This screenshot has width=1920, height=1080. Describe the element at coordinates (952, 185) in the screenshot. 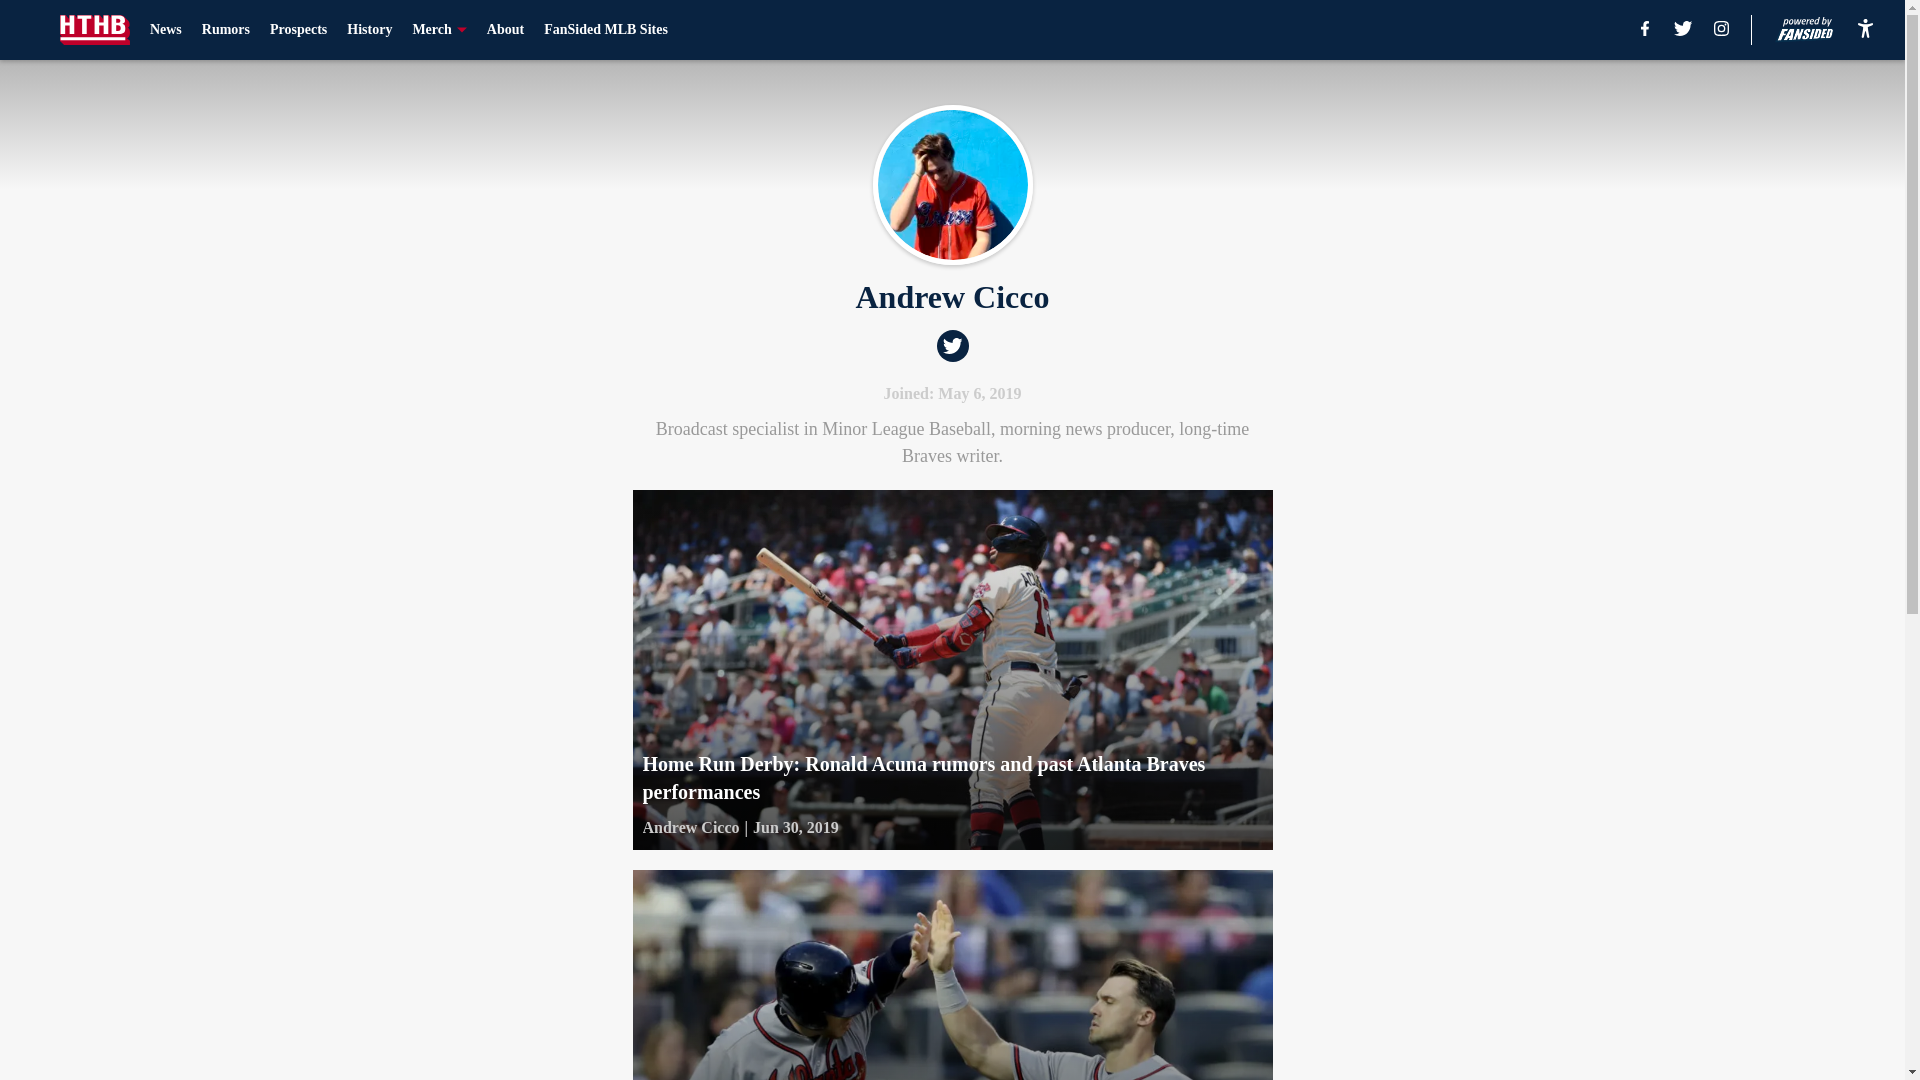

I see `acicco` at that location.